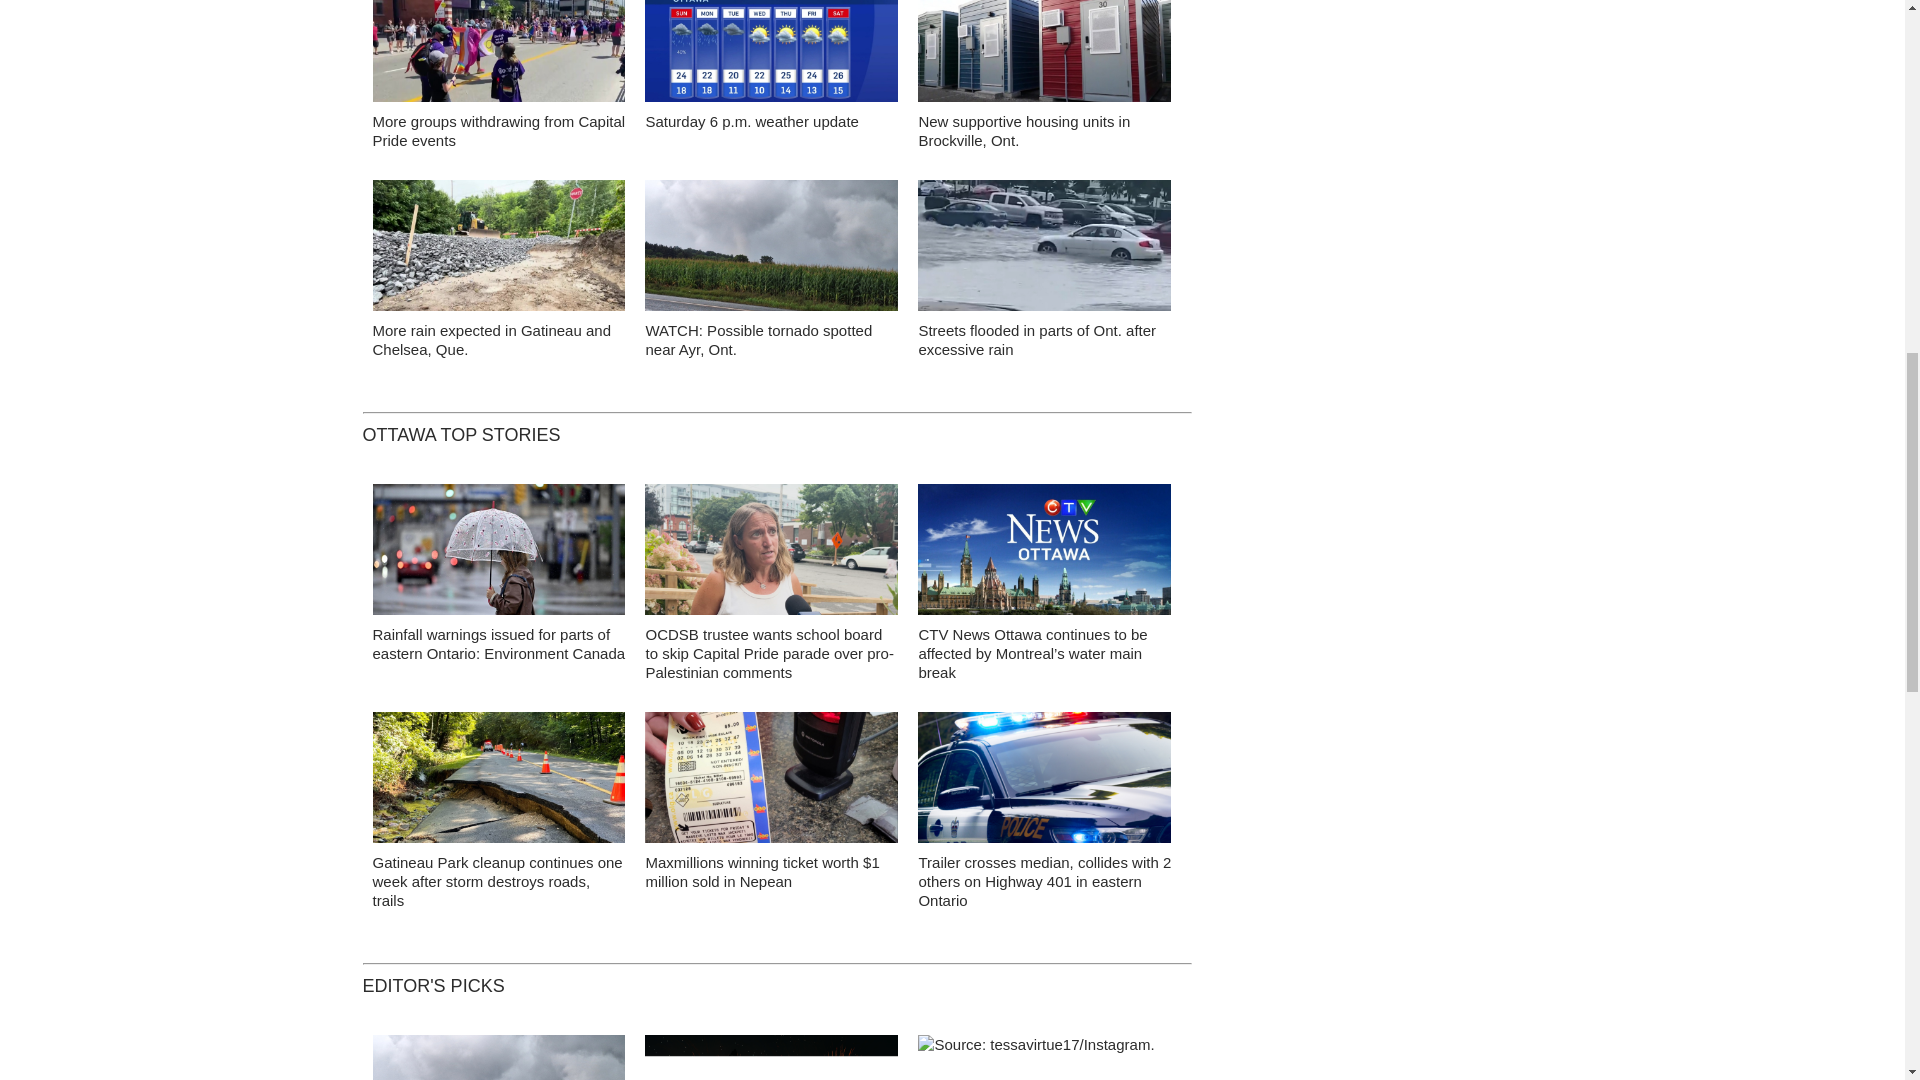 Image resolution: width=1920 pixels, height=1080 pixels. Describe the element at coordinates (752, 121) in the screenshot. I see `Saturday 6 p.m. weather update` at that location.